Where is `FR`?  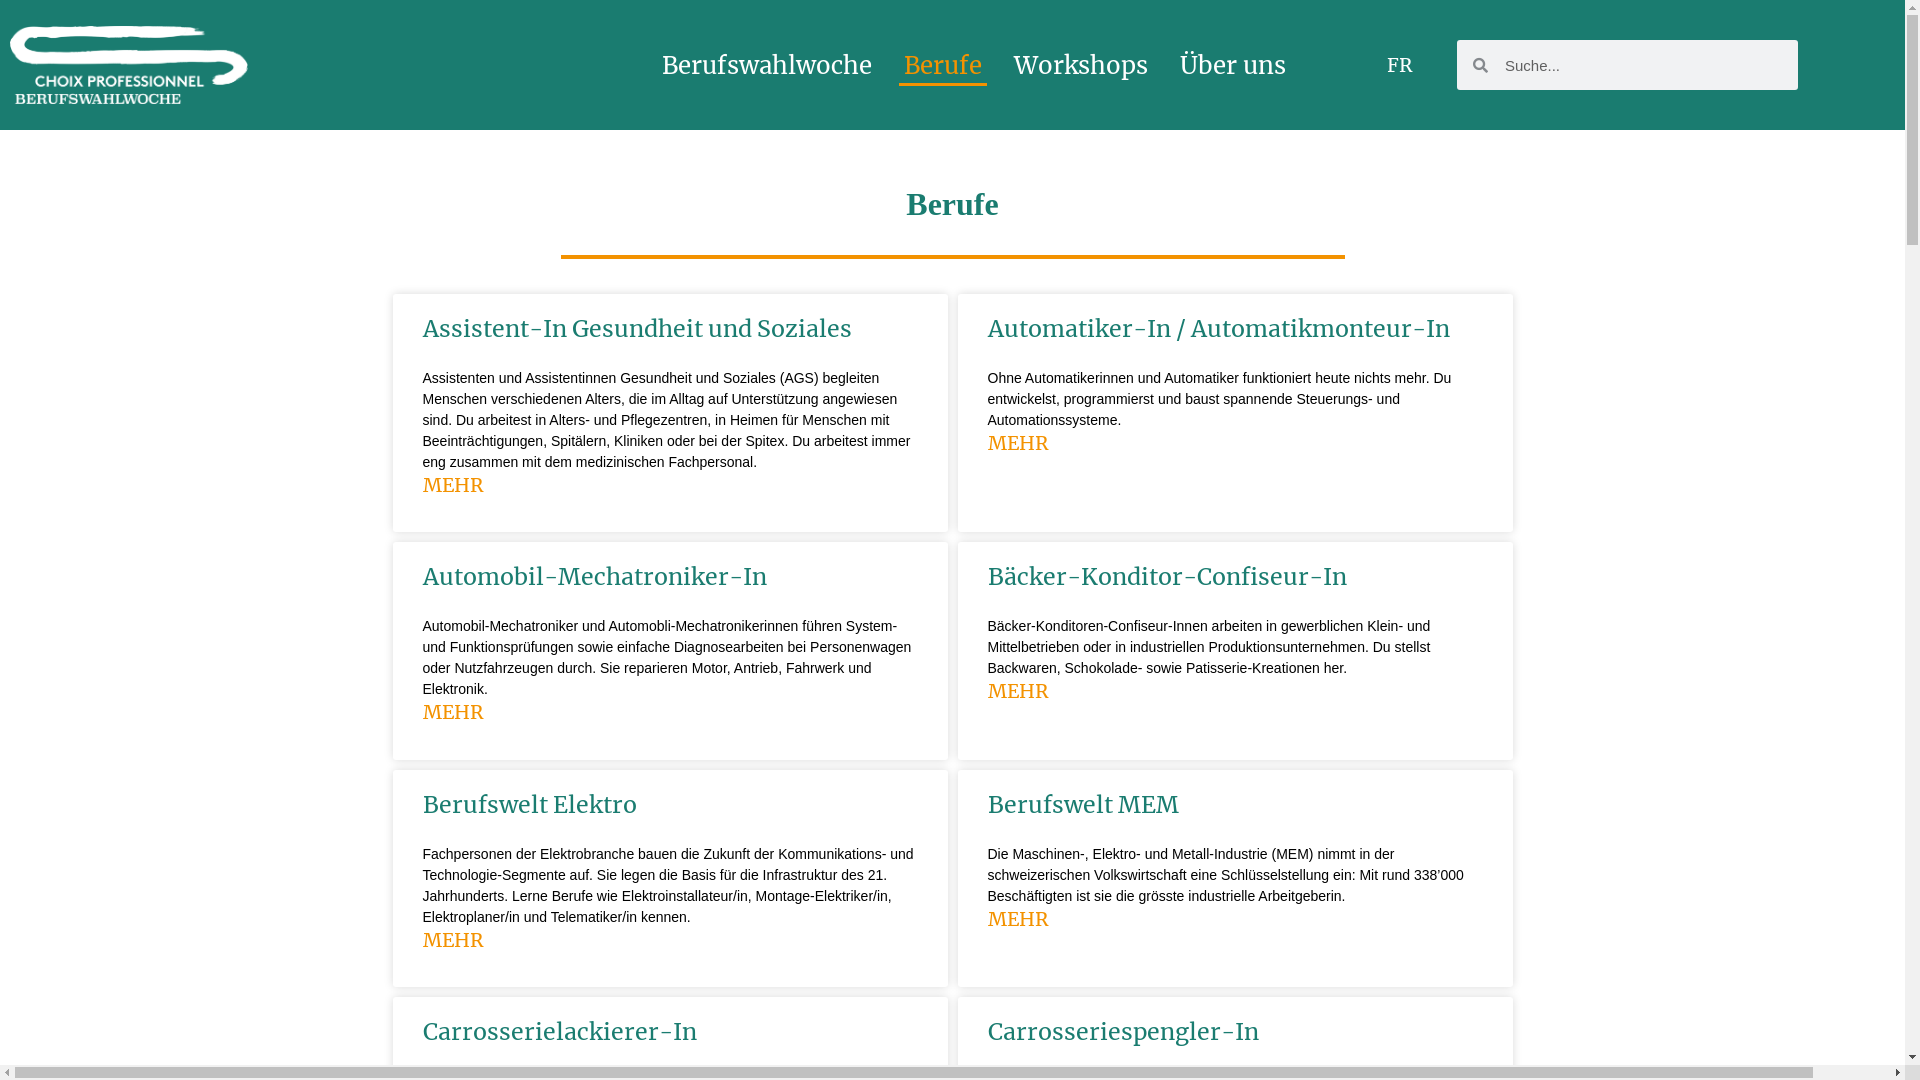
FR is located at coordinates (1400, 66).